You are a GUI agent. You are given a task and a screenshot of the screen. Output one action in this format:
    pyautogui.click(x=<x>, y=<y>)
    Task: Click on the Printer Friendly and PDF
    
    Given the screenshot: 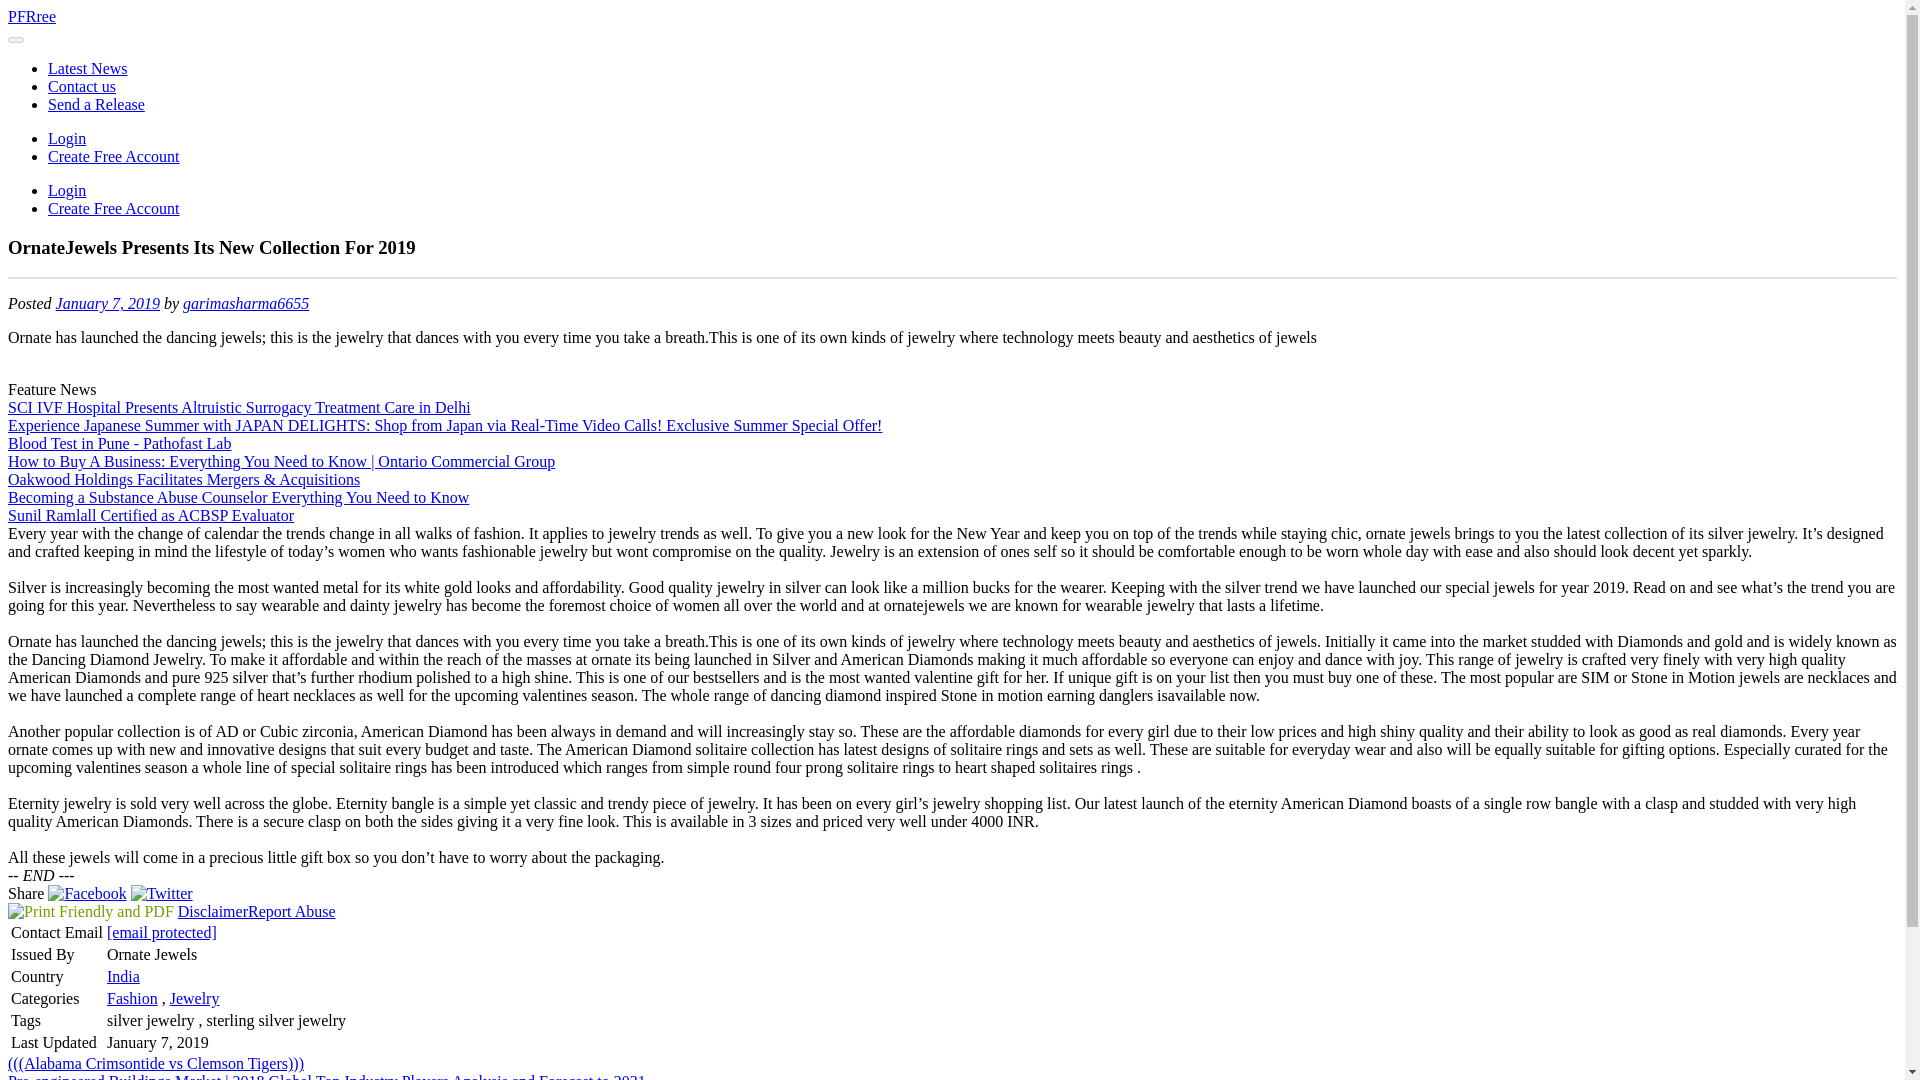 What is the action you would take?
    pyautogui.click(x=90, y=911)
    